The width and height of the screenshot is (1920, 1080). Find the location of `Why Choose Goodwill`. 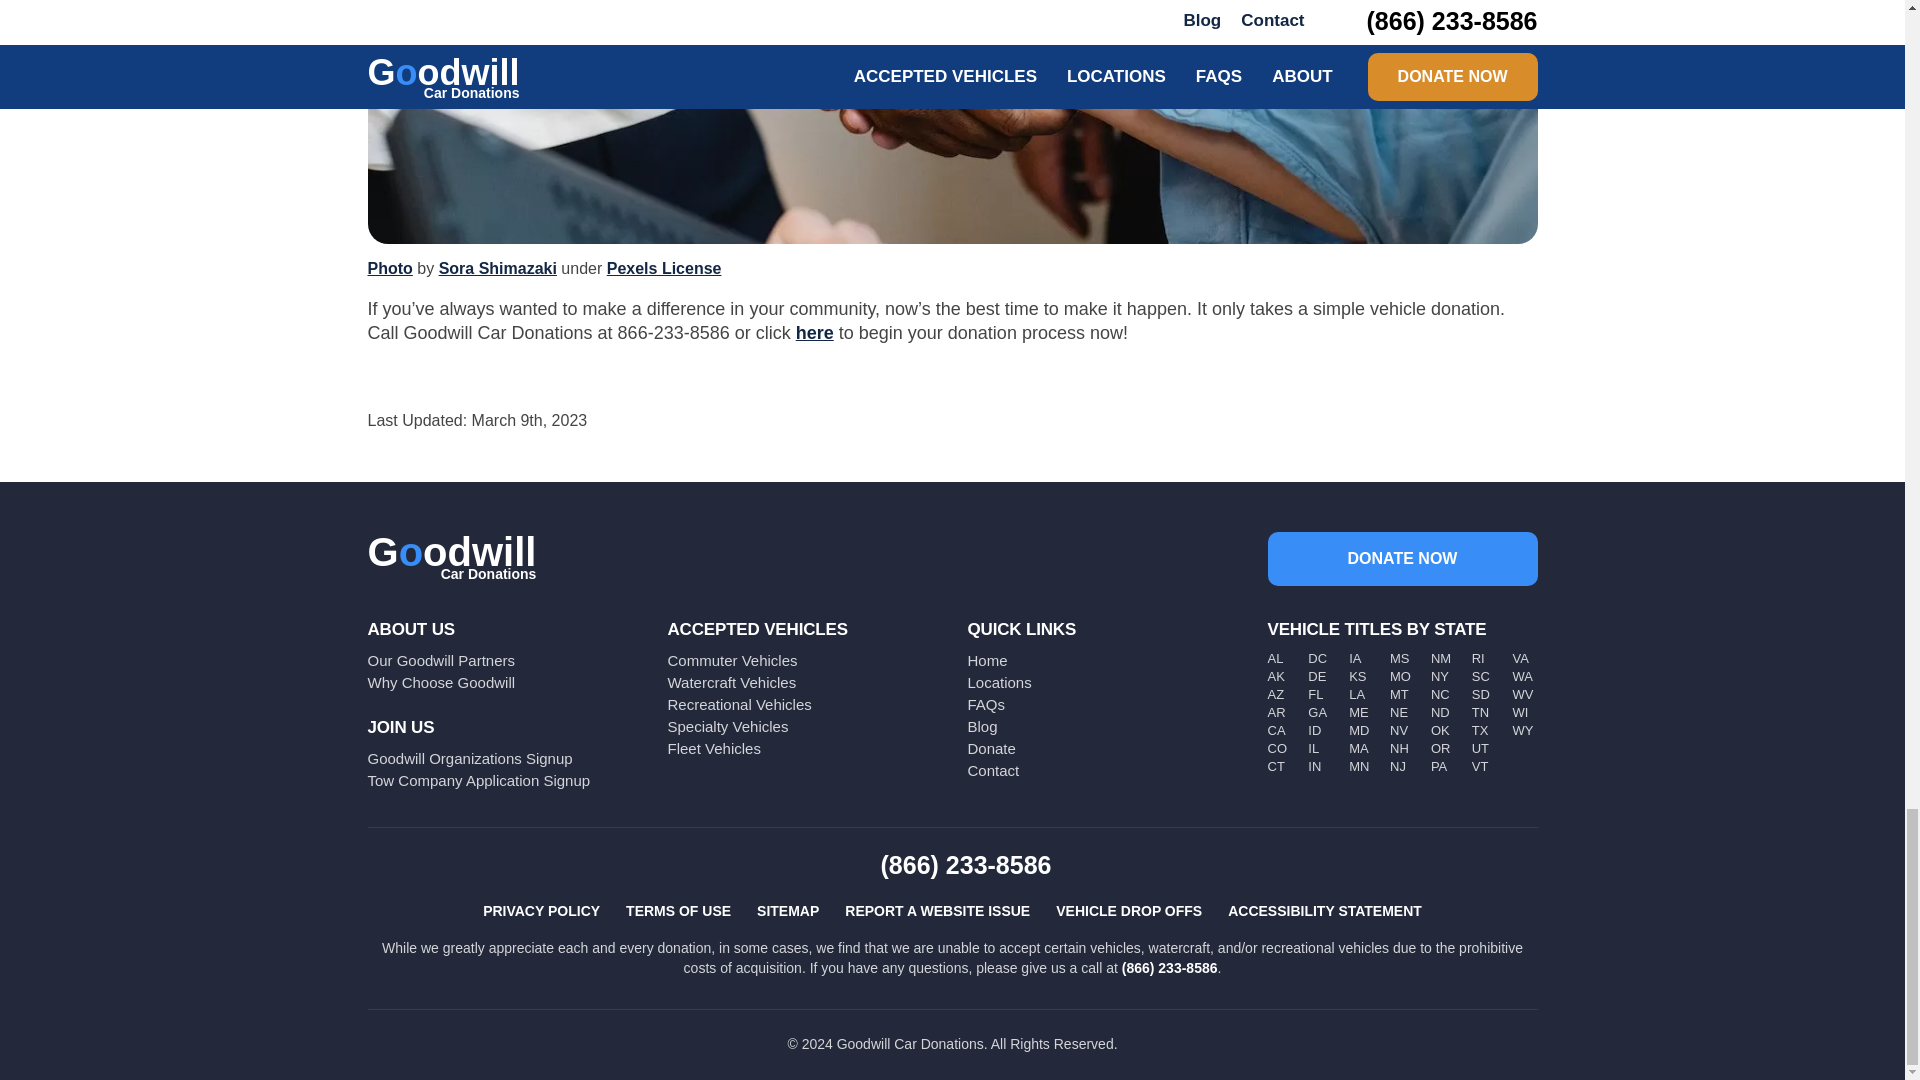

Why Choose Goodwill is located at coordinates (442, 682).